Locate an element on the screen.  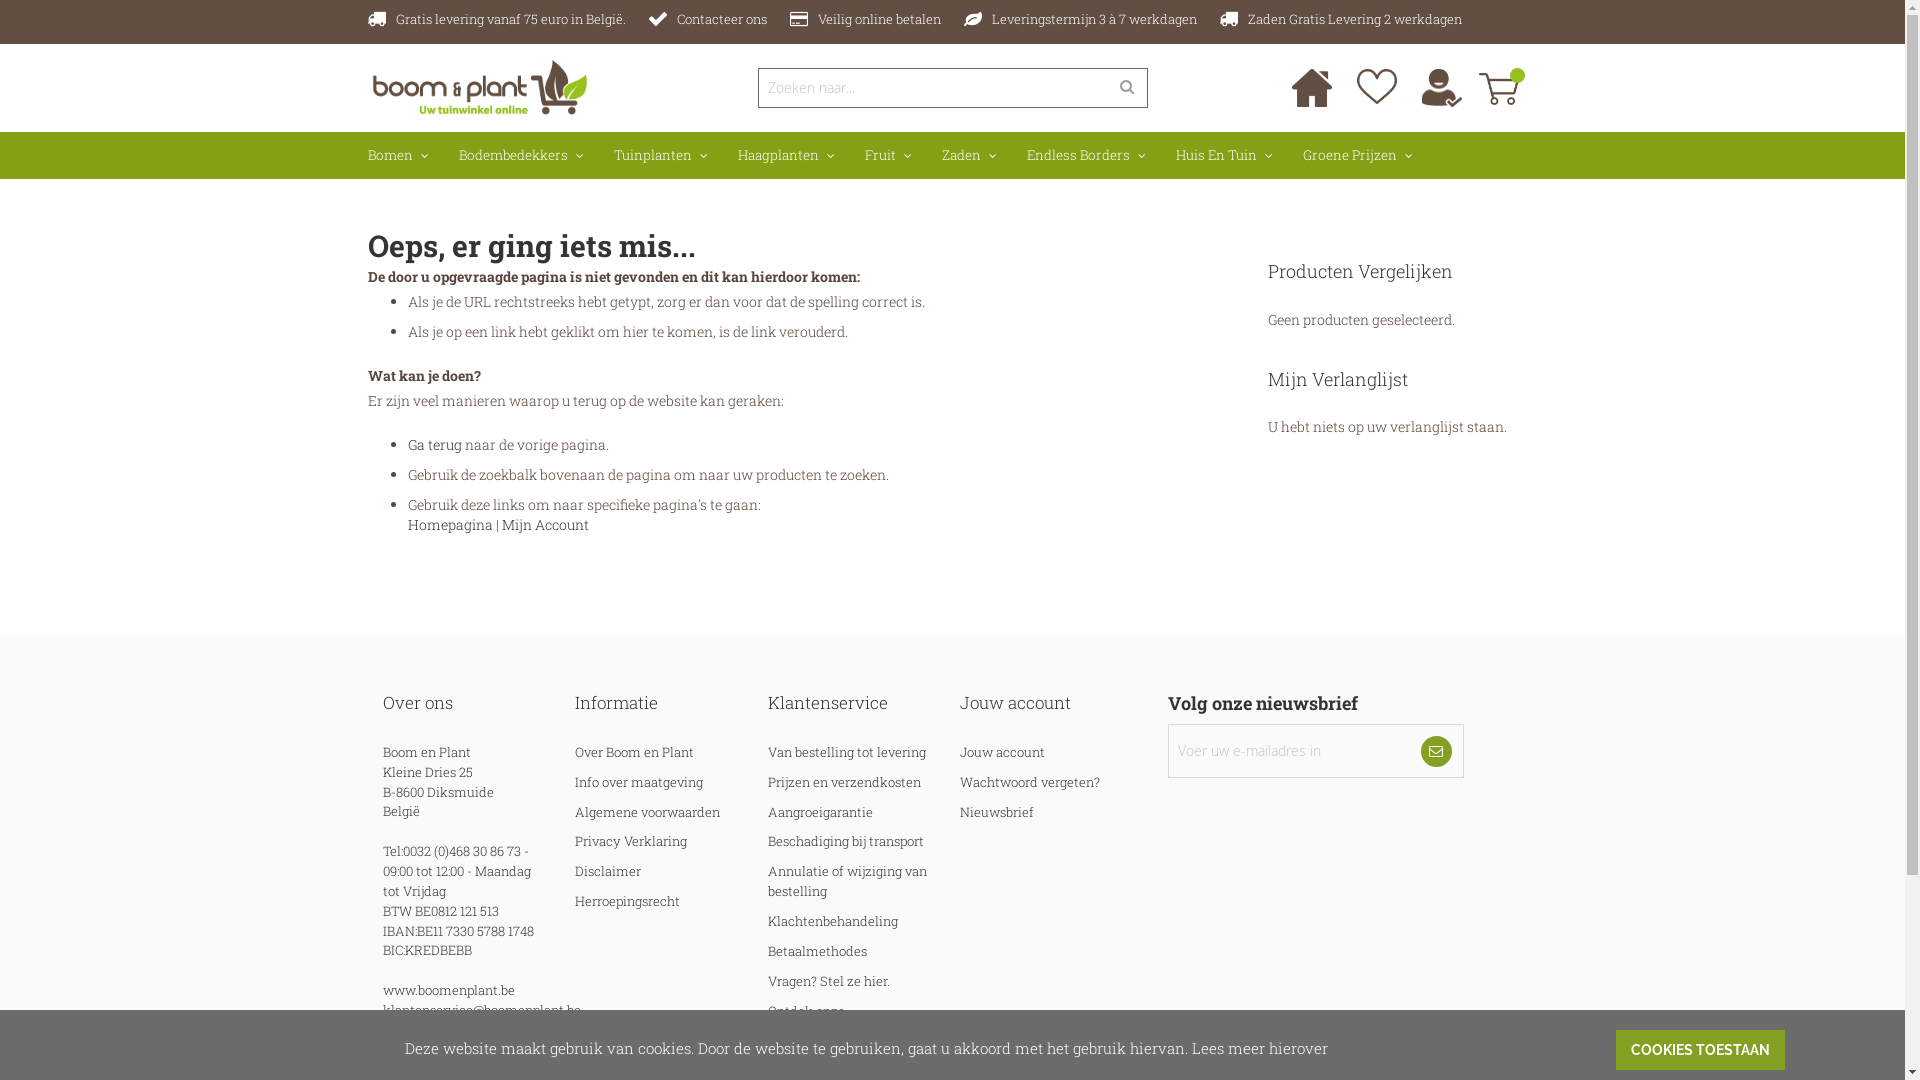
Prijzen en verzendkosten is located at coordinates (844, 782).